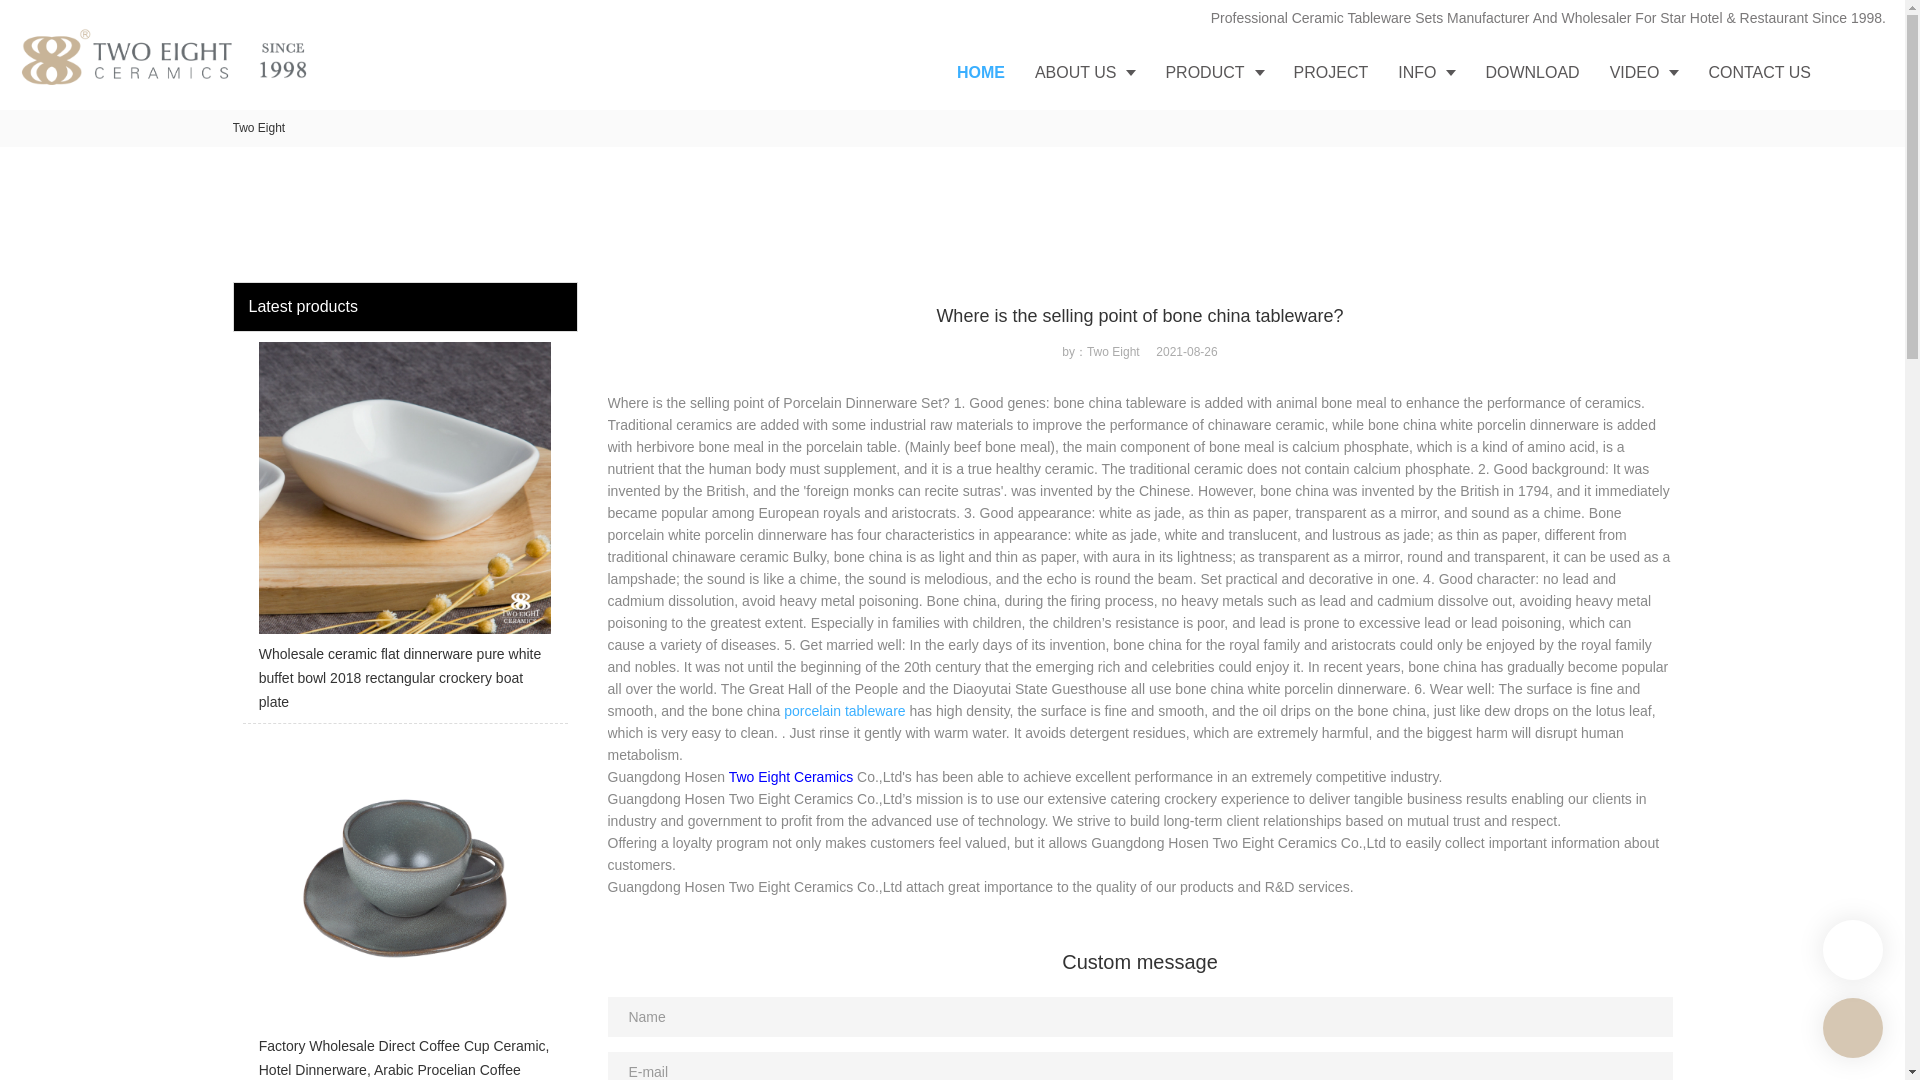  Describe the element at coordinates (844, 711) in the screenshot. I see `porcelain tableware` at that location.